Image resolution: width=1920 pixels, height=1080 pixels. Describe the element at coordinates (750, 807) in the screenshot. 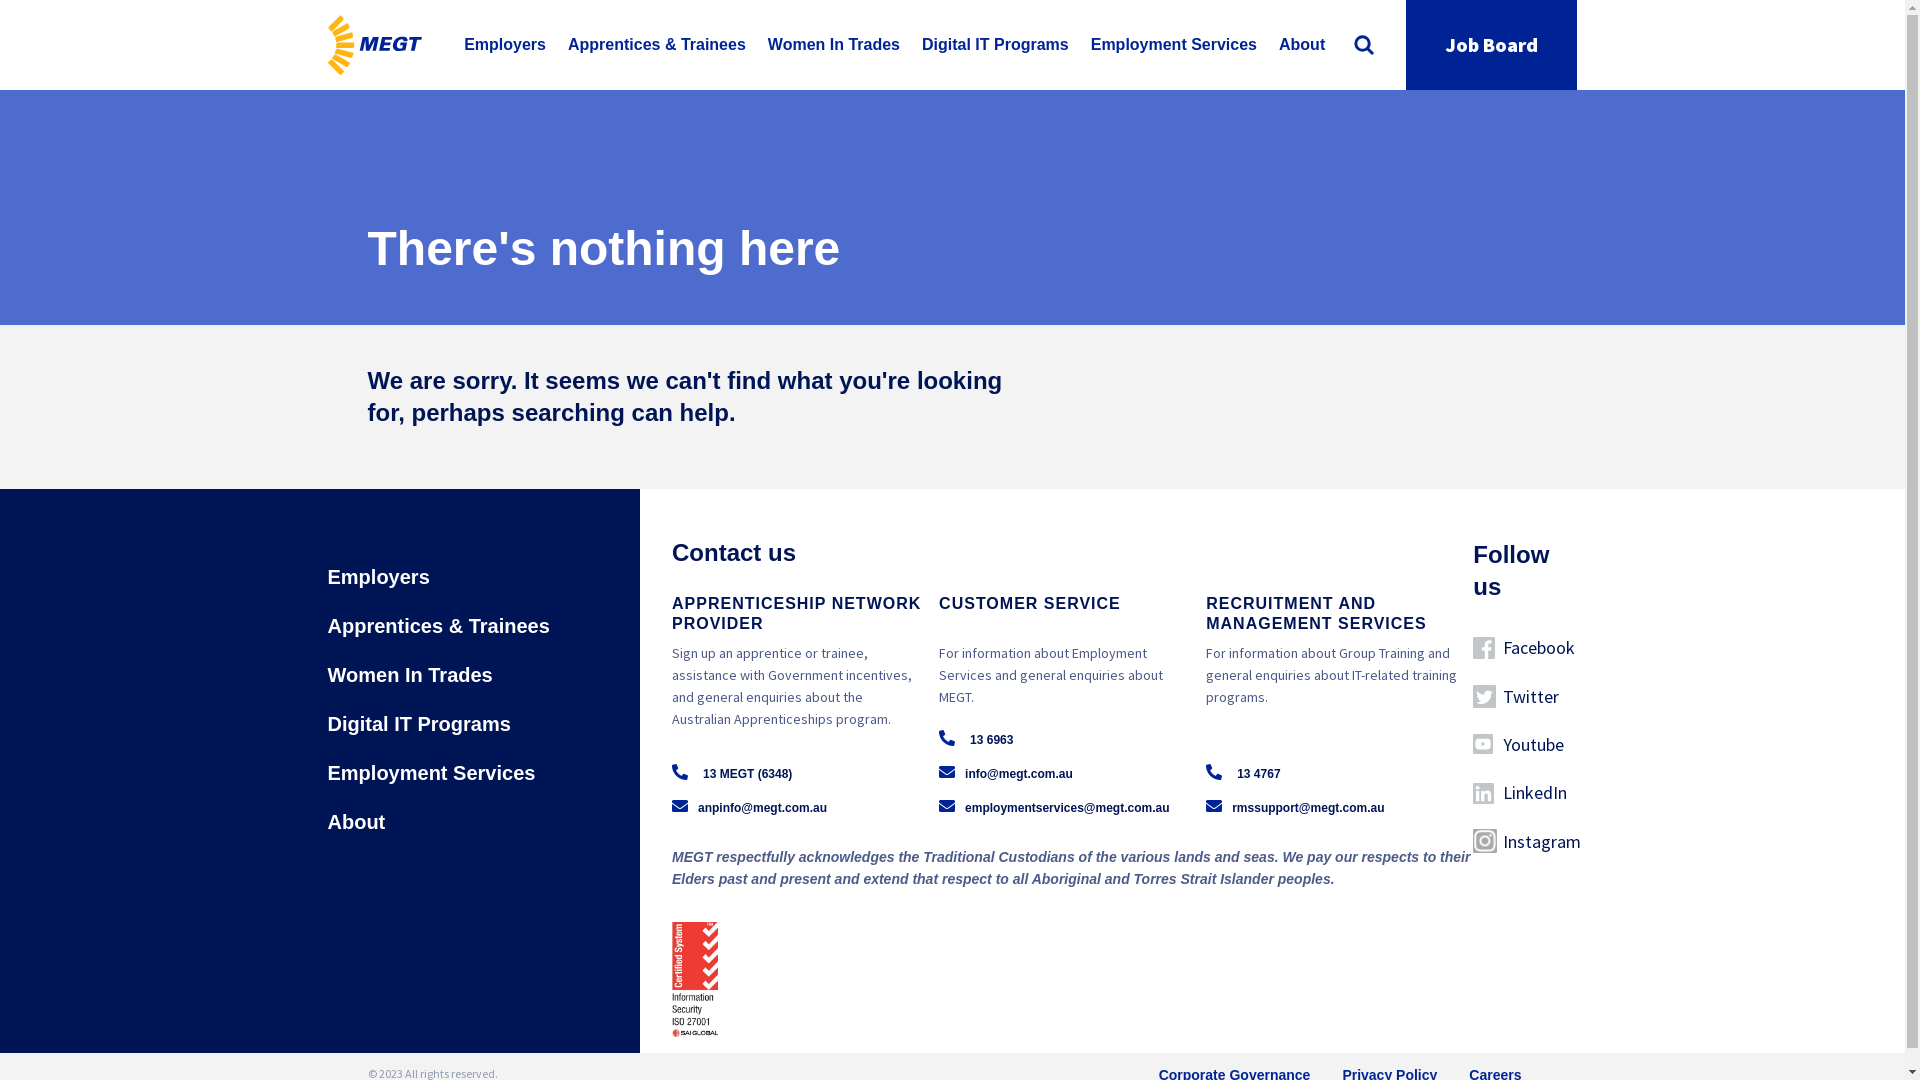

I see `anpinfo@megt.com.au` at that location.